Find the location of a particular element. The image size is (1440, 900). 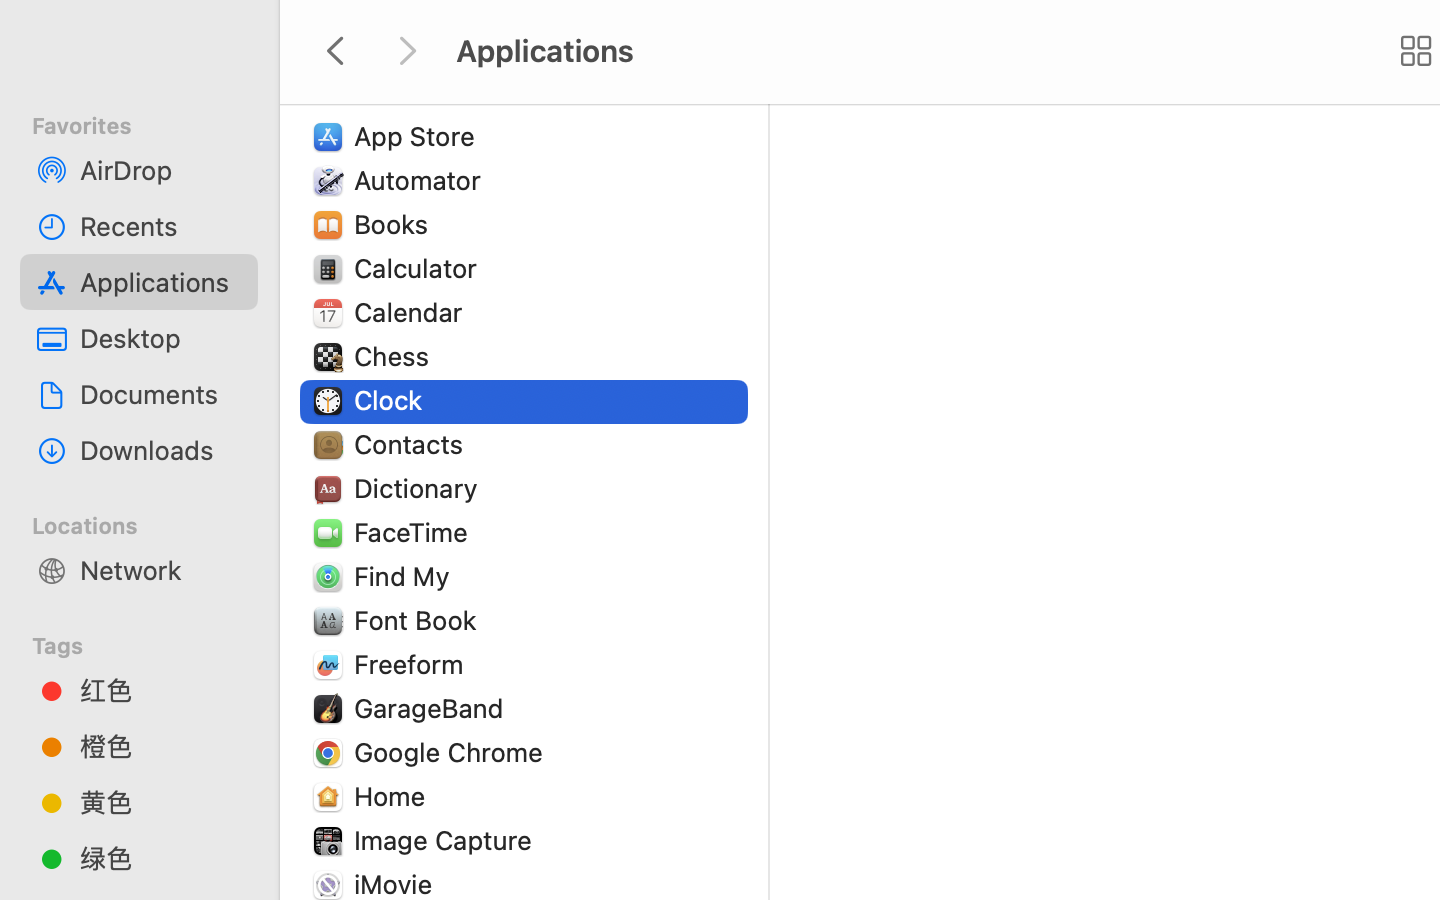

GarageBand is located at coordinates (433, 708).